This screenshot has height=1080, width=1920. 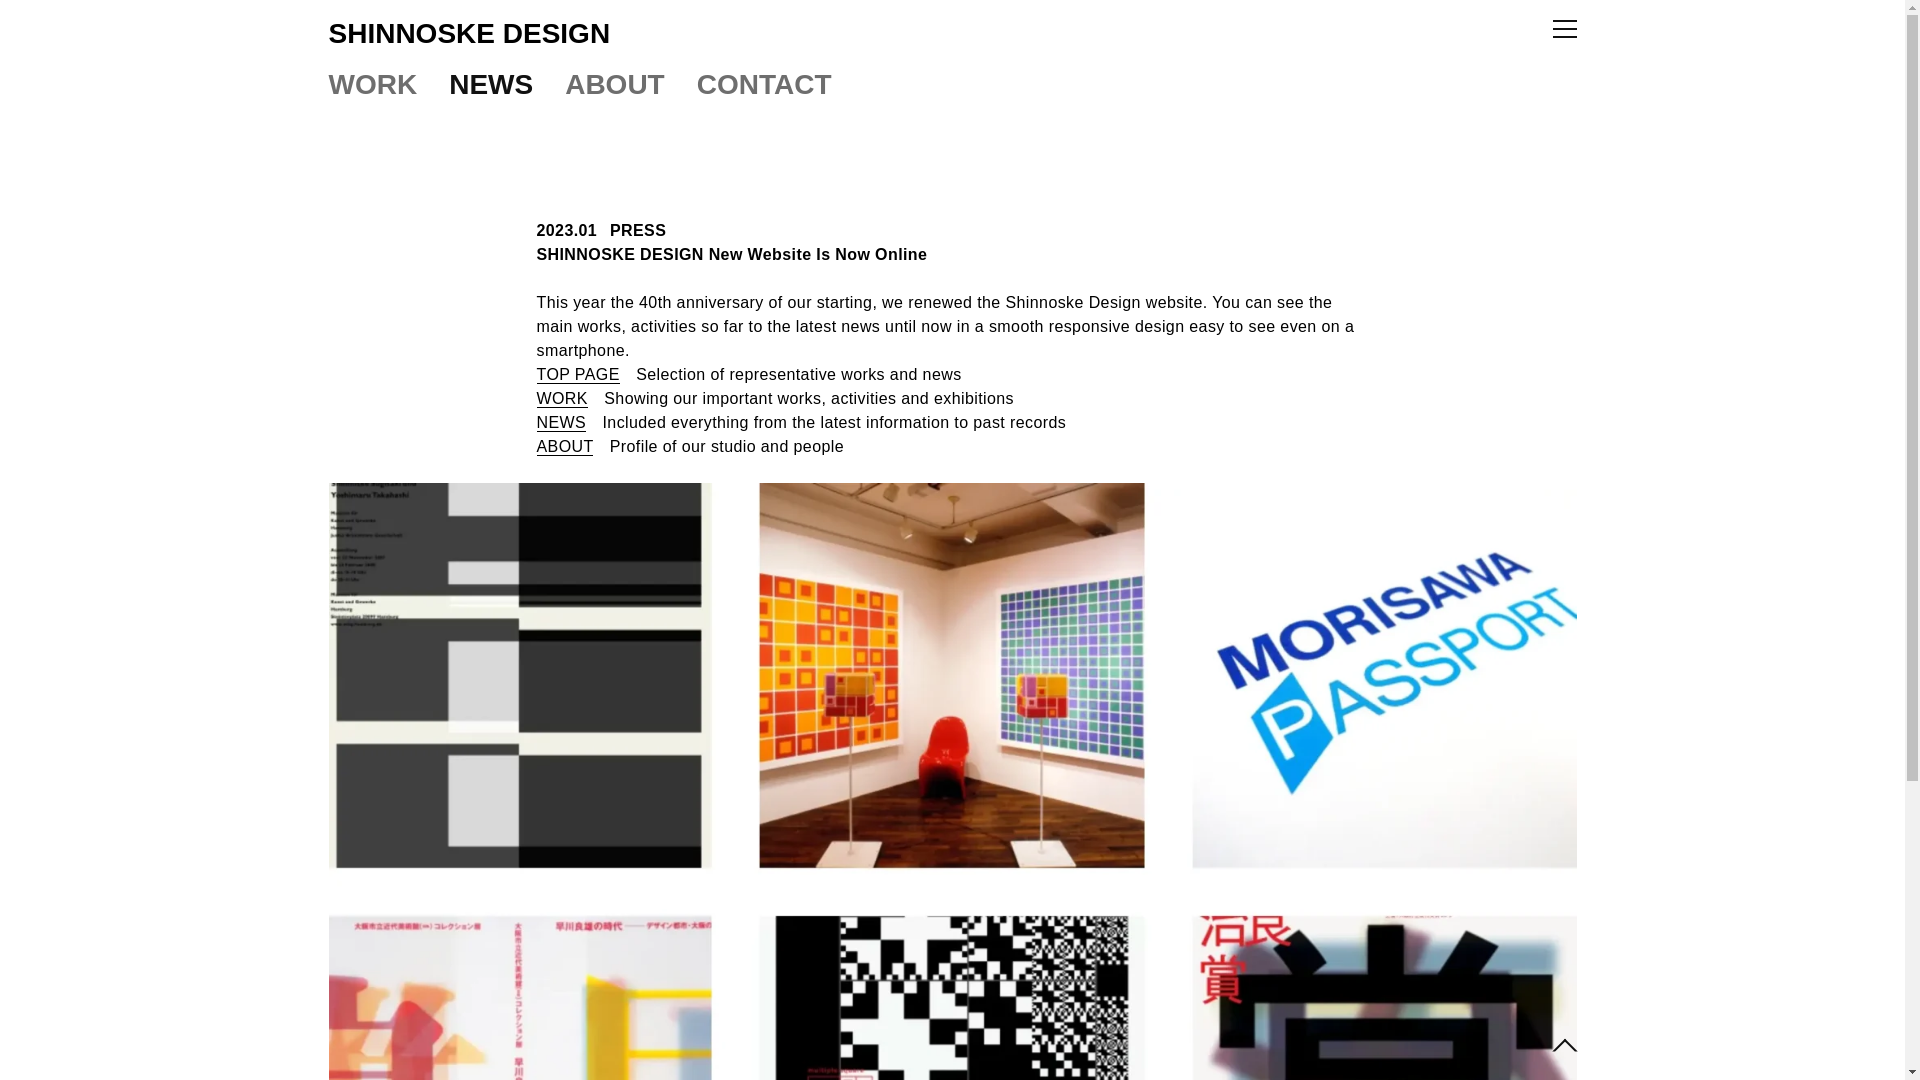 What do you see at coordinates (372, 84) in the screenshot?
I see `WORK` at bounding box center [372, 84].